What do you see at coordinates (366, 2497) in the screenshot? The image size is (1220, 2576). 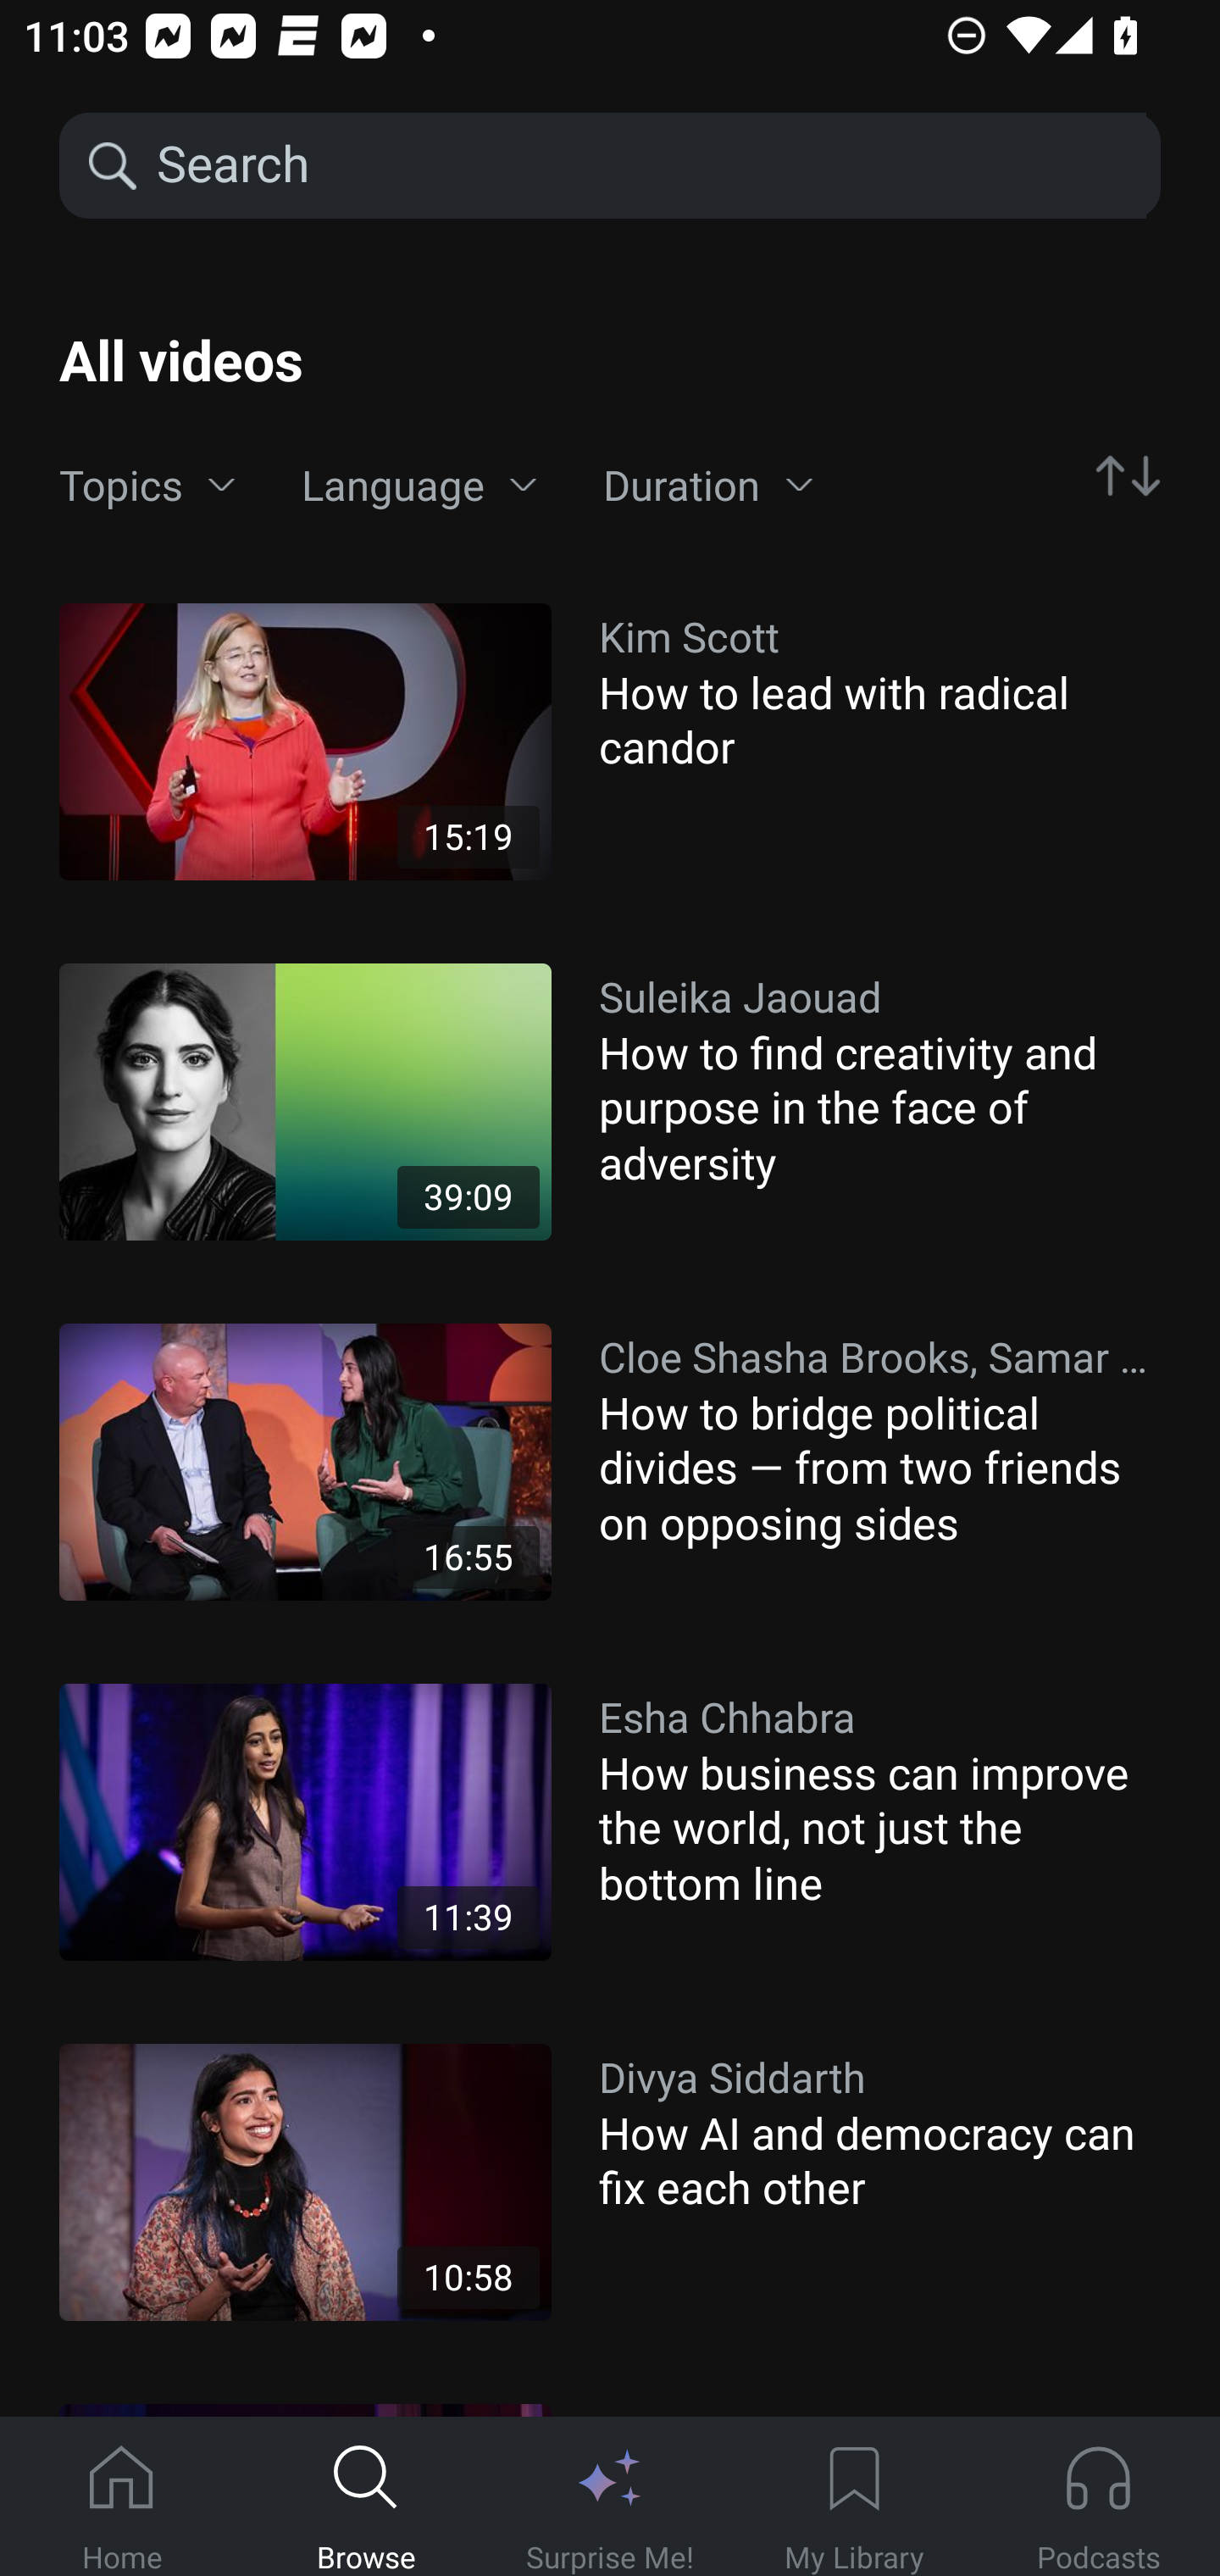 I see `Browse` at bounding box center [366, 2497].